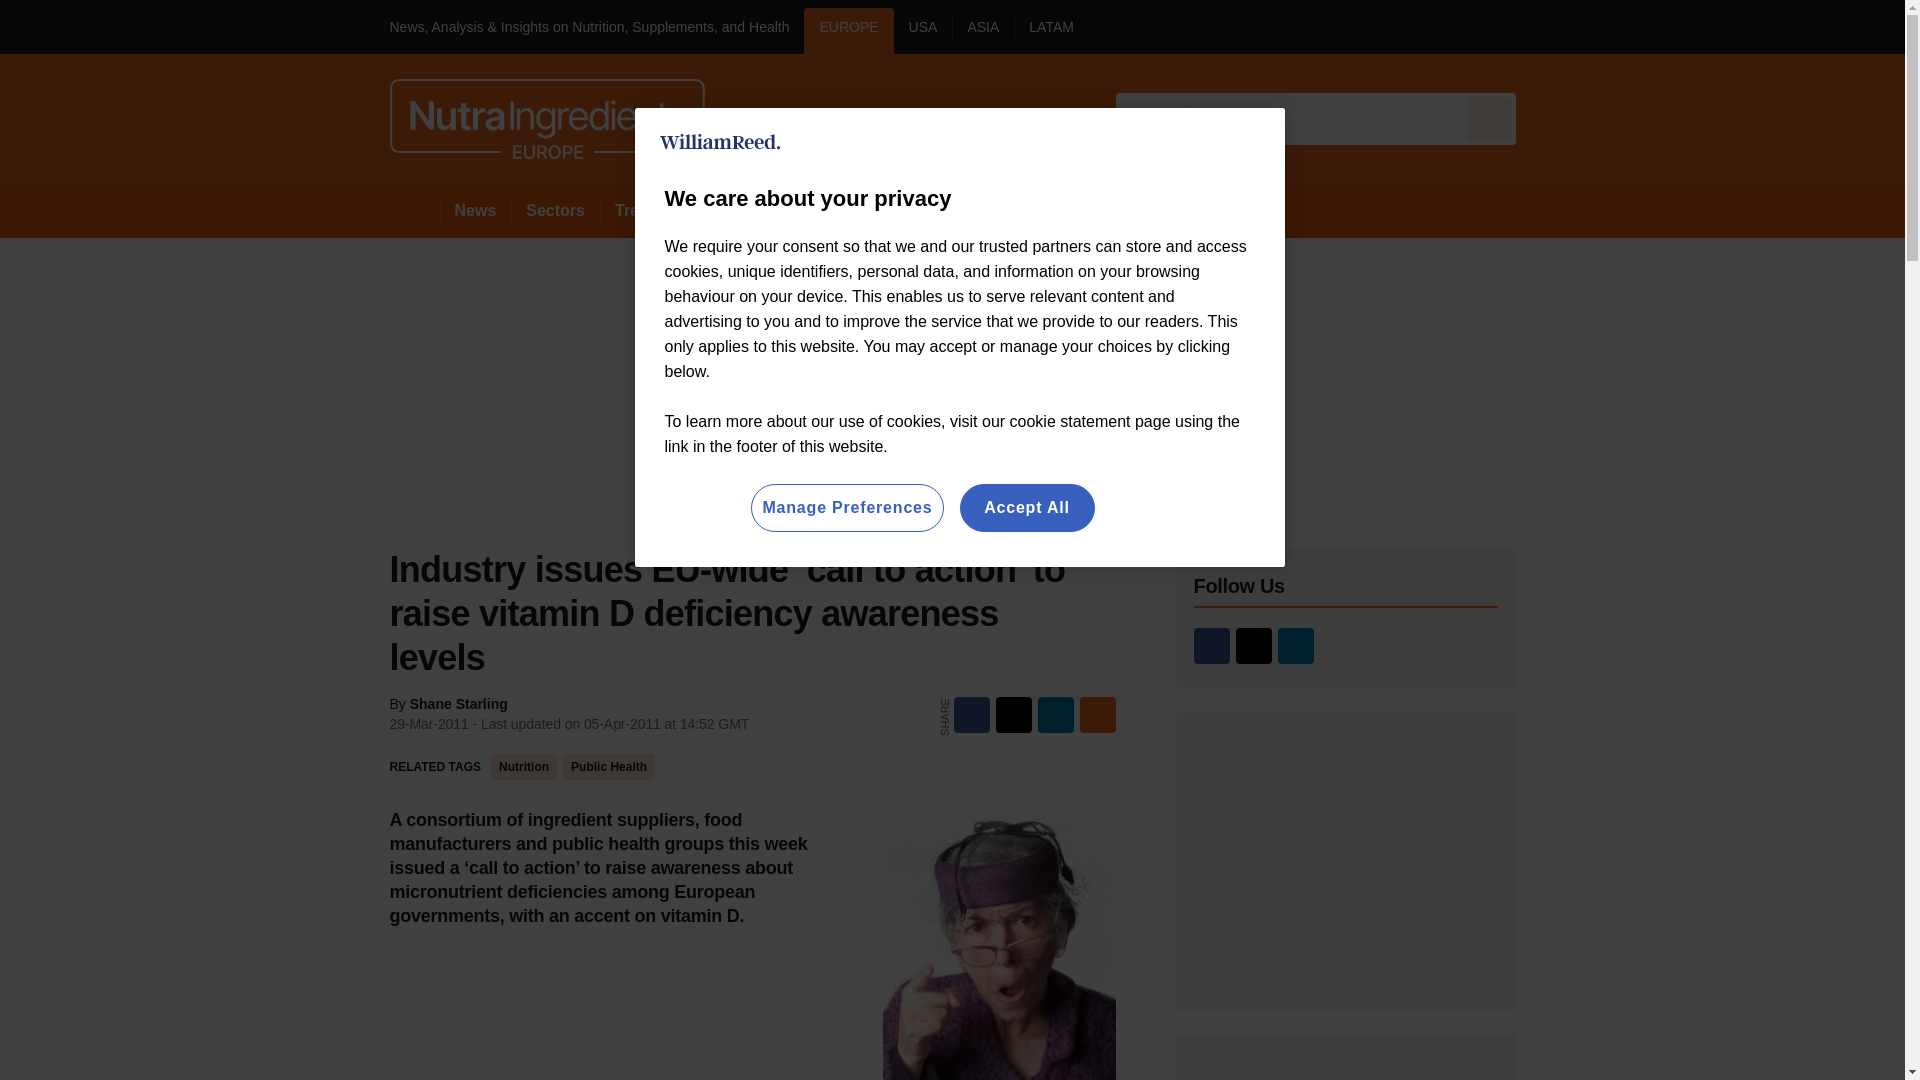 This screenshot has width=1920, height=1080. What do you see at coordinates (1624, 26) in the screenshot?
I see `Register` at bounding box center [1624, 26].